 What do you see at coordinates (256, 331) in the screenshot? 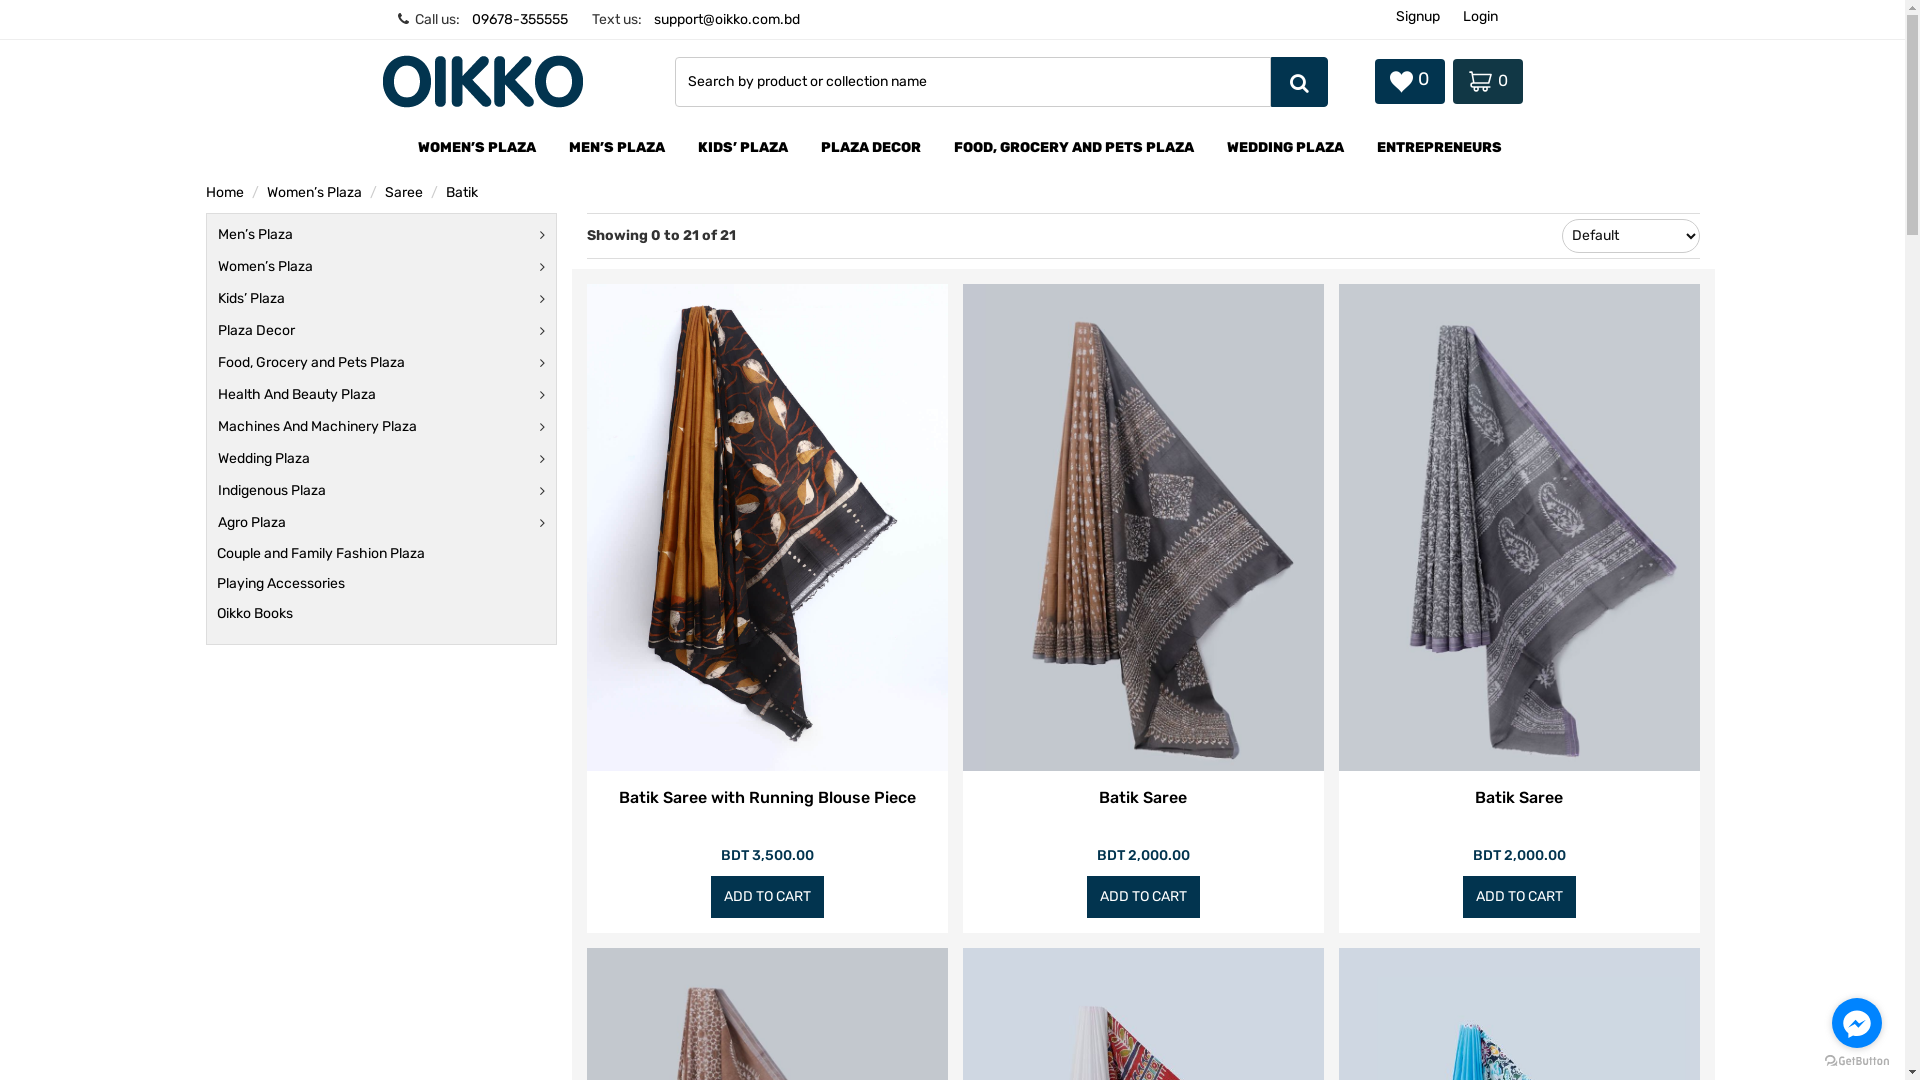
I see `Plaza Decor` at bounding box center [256, 331].